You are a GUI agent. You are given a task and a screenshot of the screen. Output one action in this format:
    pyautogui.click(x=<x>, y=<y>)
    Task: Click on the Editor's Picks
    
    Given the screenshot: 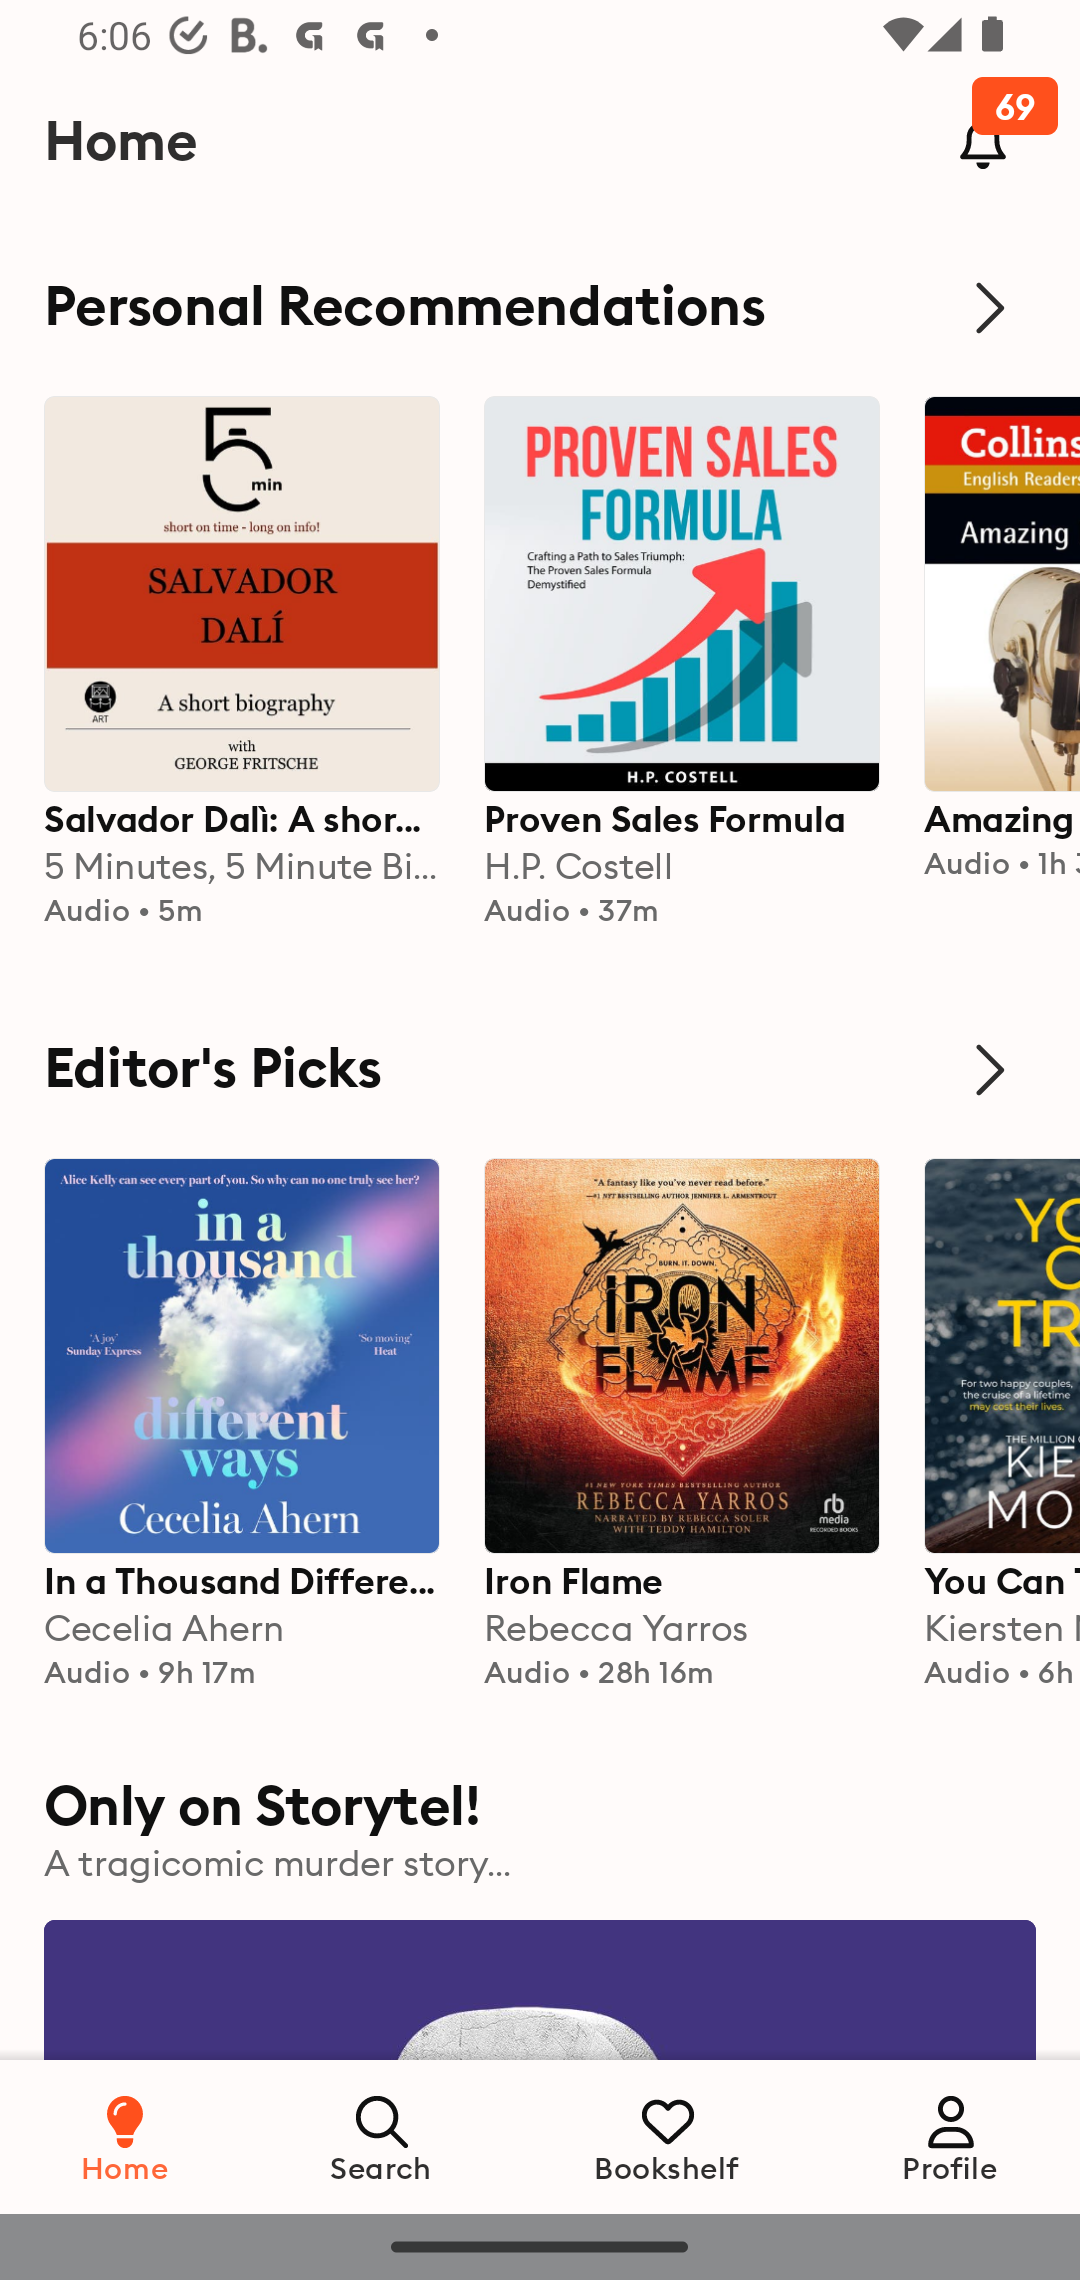 What is the action you would take?
    pyautogui.click(x=540, y=1070)
    